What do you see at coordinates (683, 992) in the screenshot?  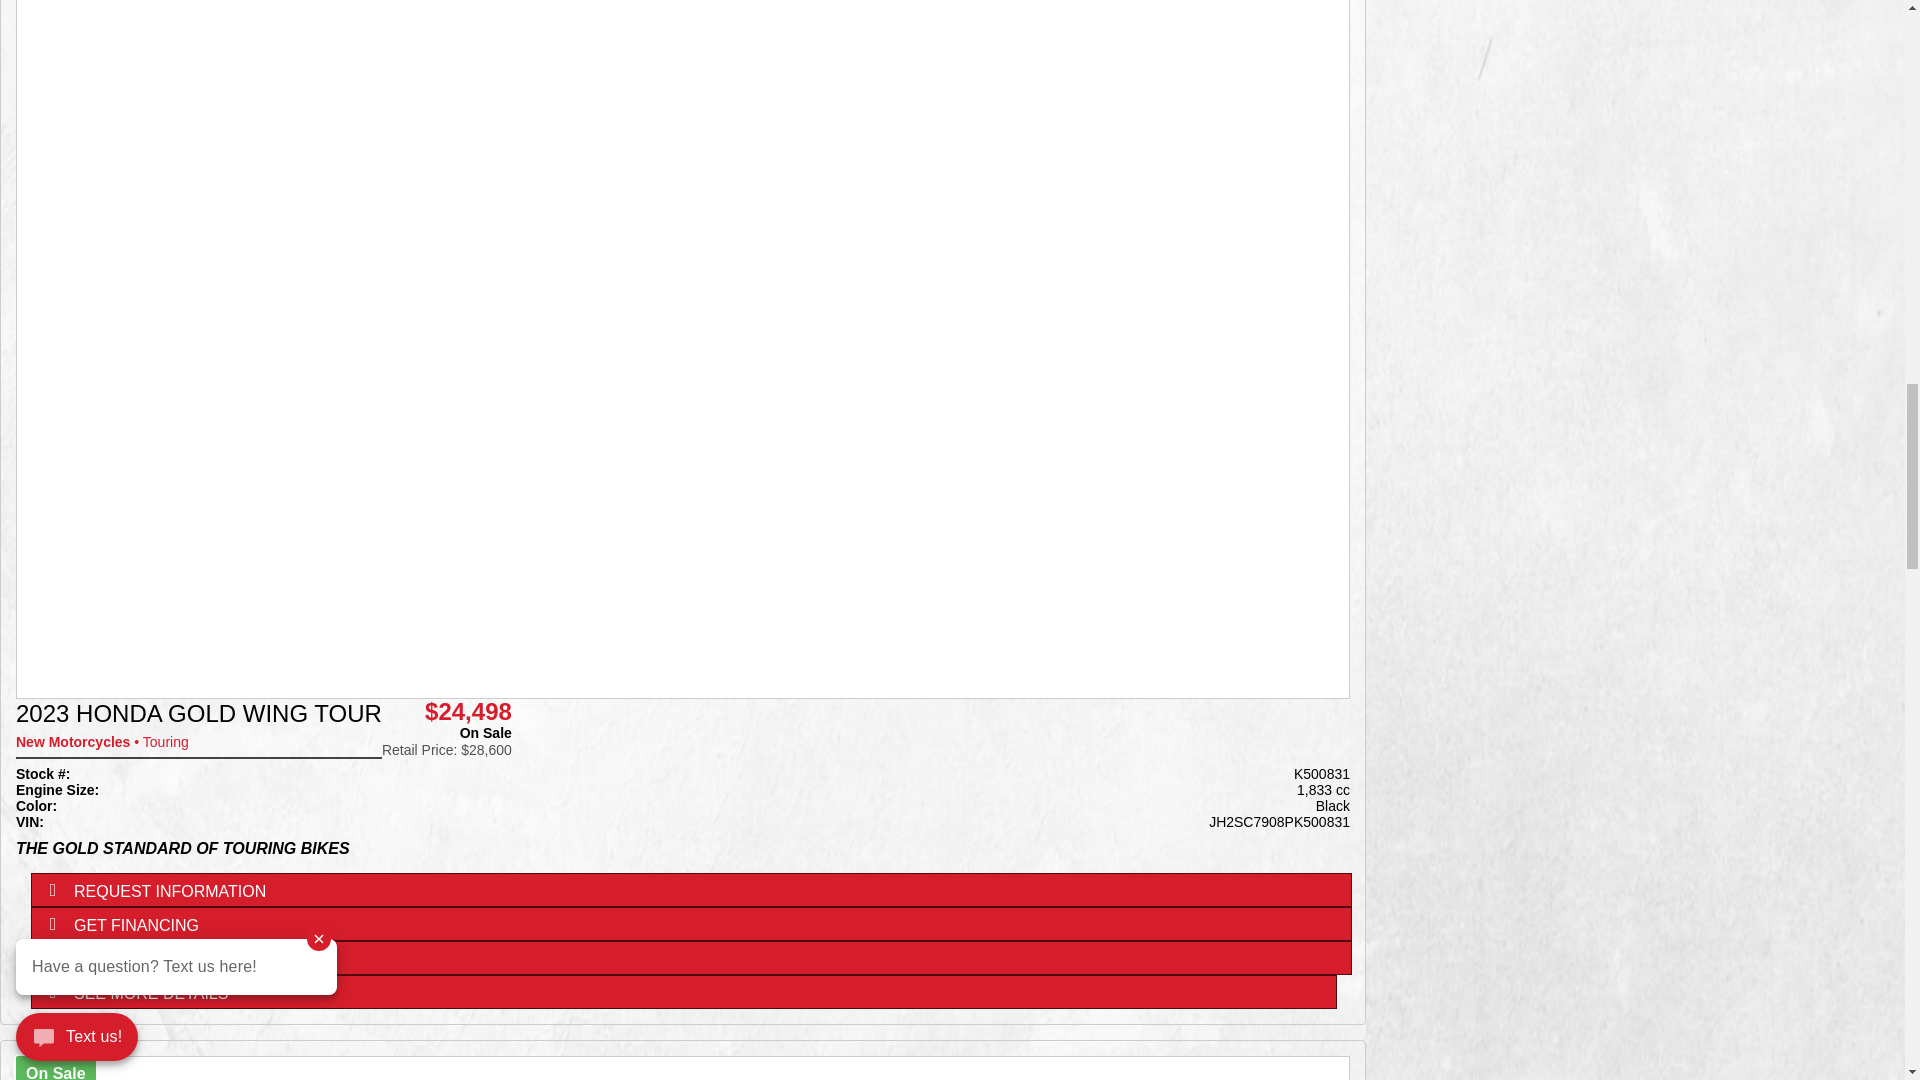 I see `See More Details` at bounding box center [683, 992].